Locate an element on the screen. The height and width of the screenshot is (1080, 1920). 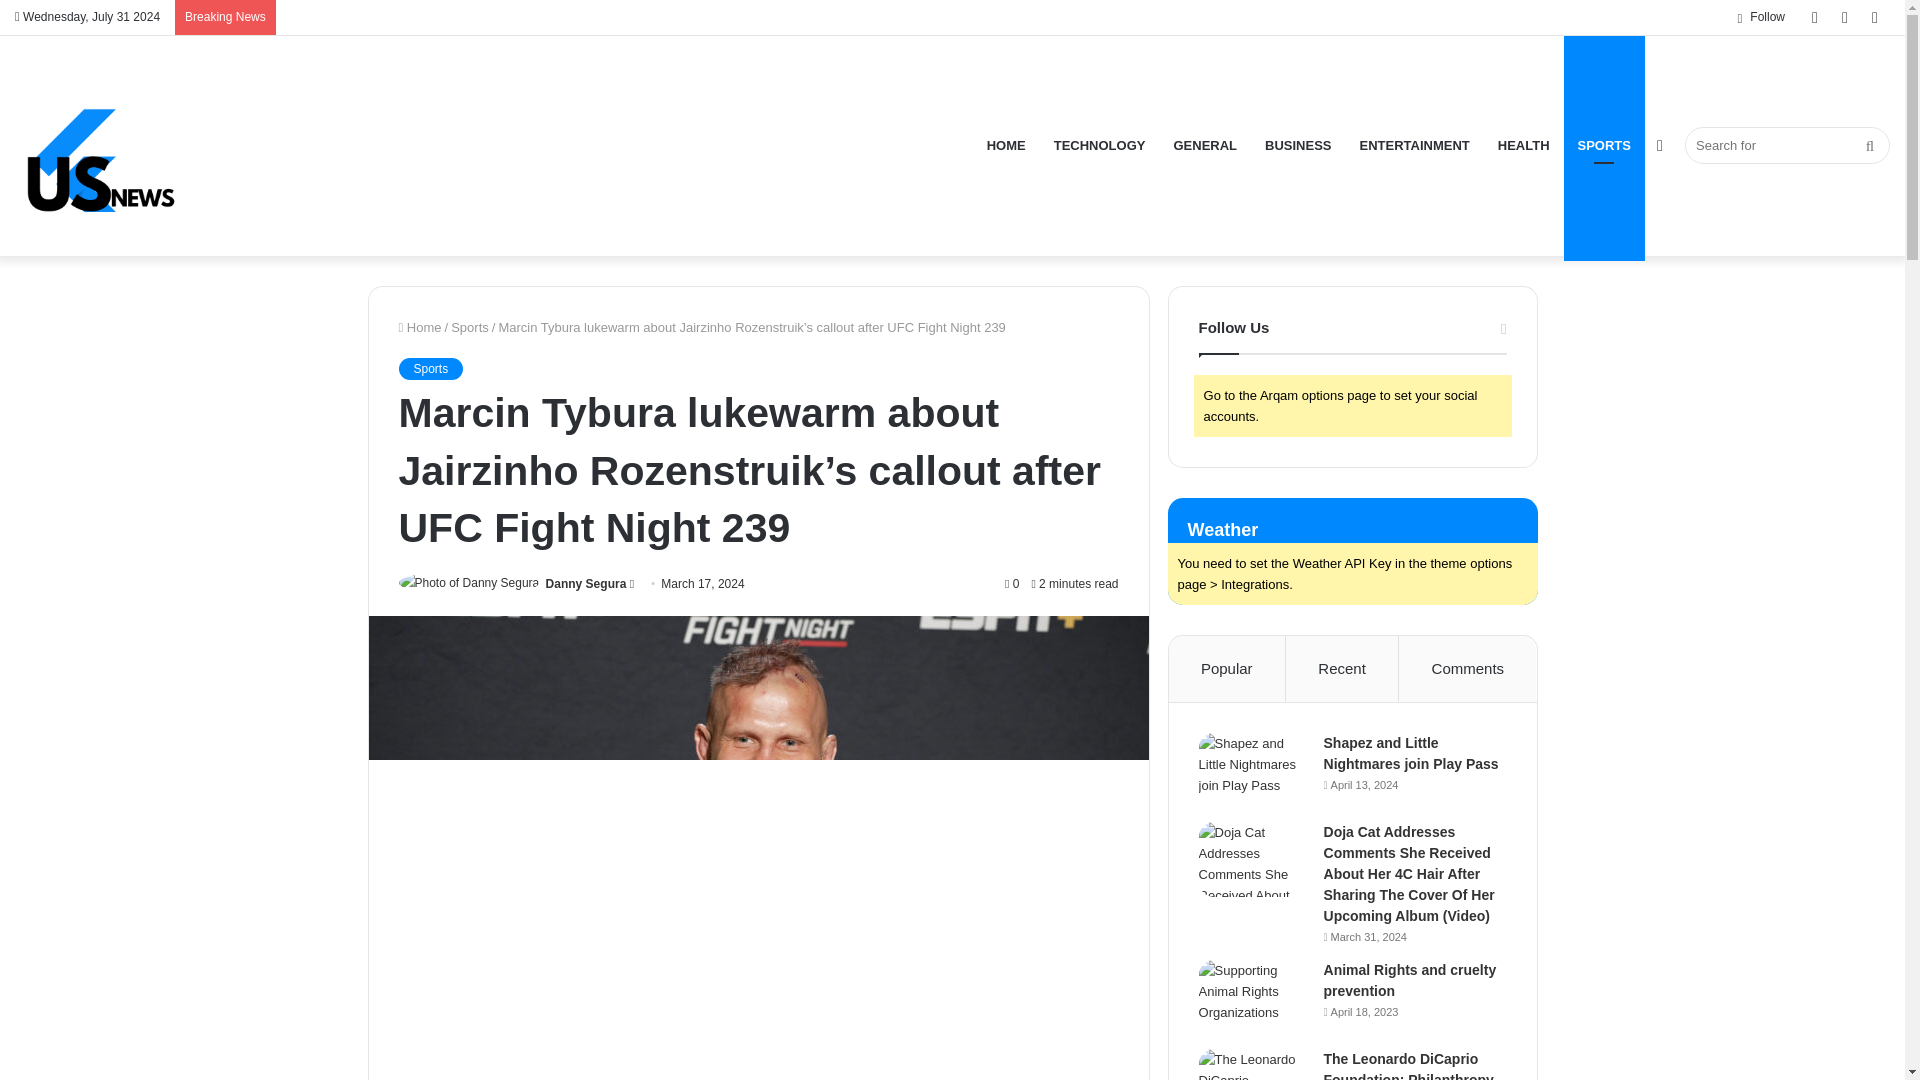
US News is located at coordinates (105, 146).